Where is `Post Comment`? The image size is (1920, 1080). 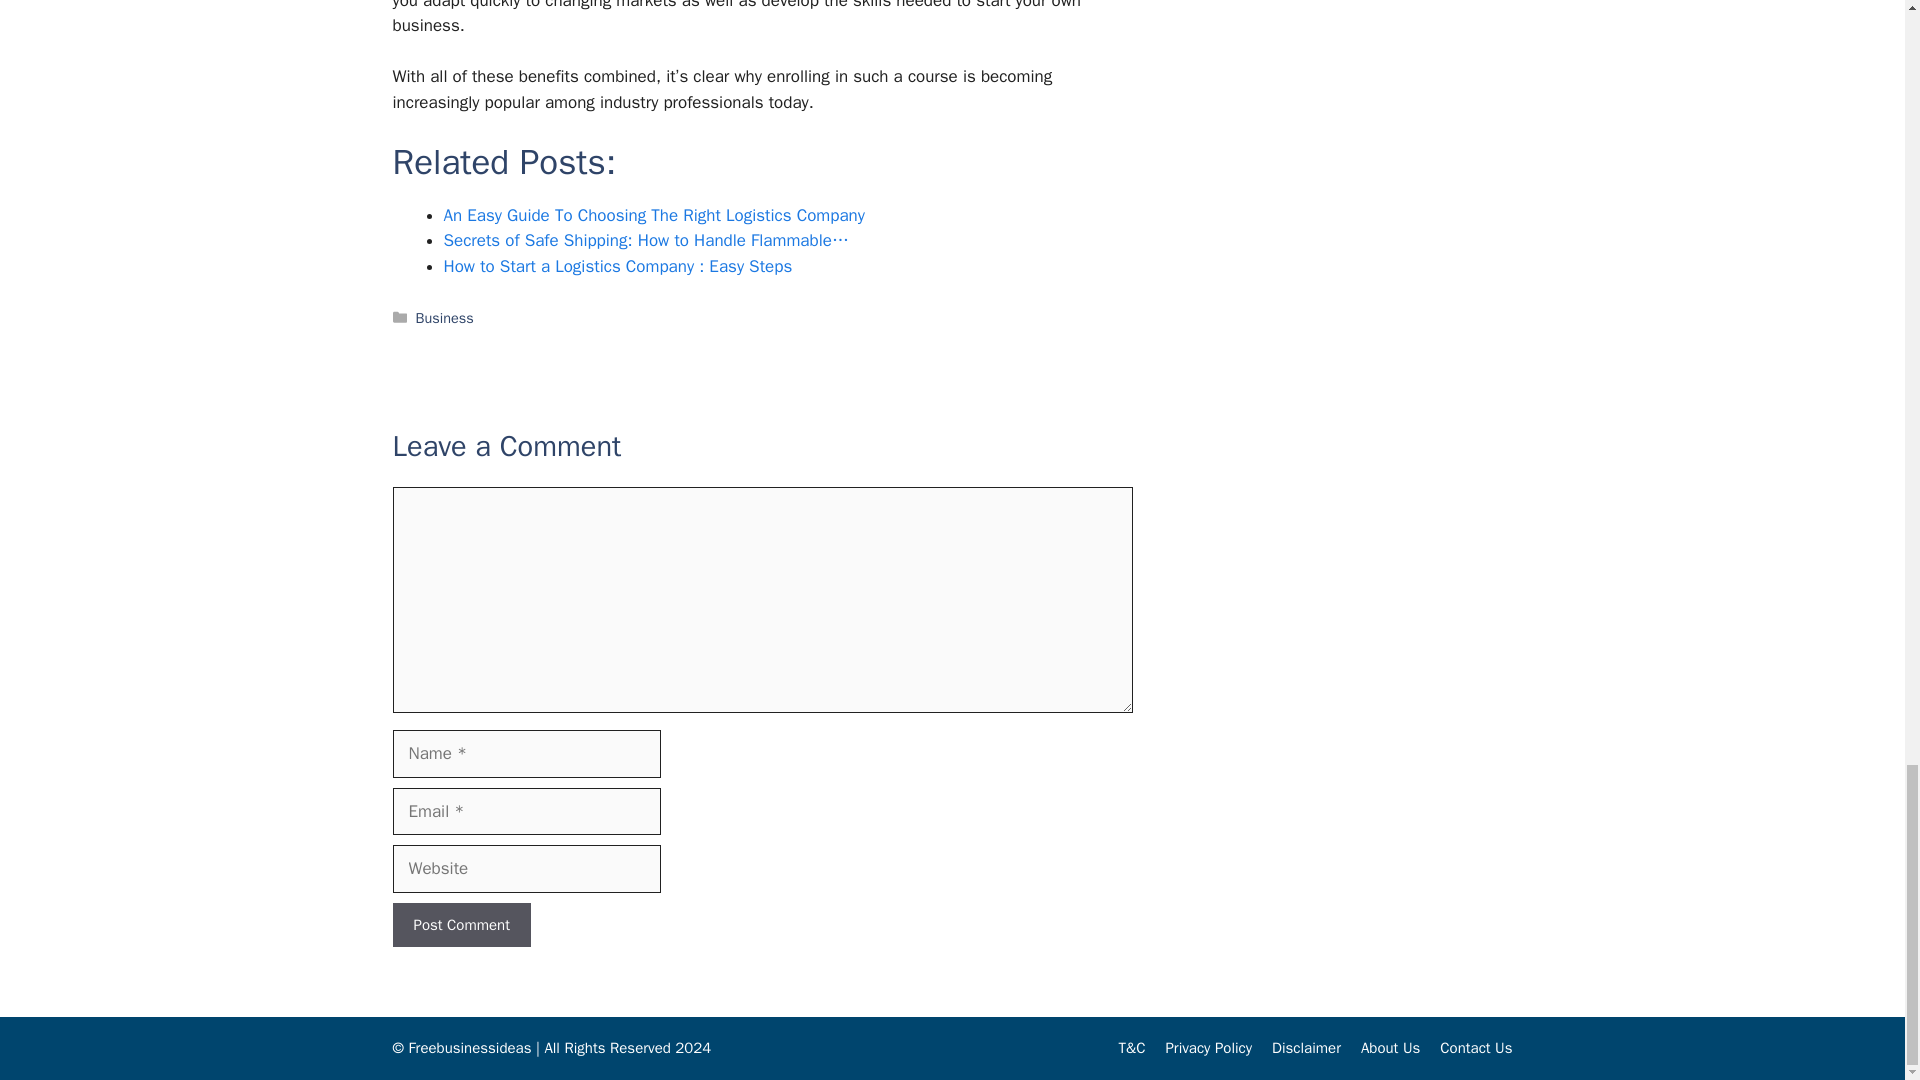 Post Comment is located at coordinates (460, 925).